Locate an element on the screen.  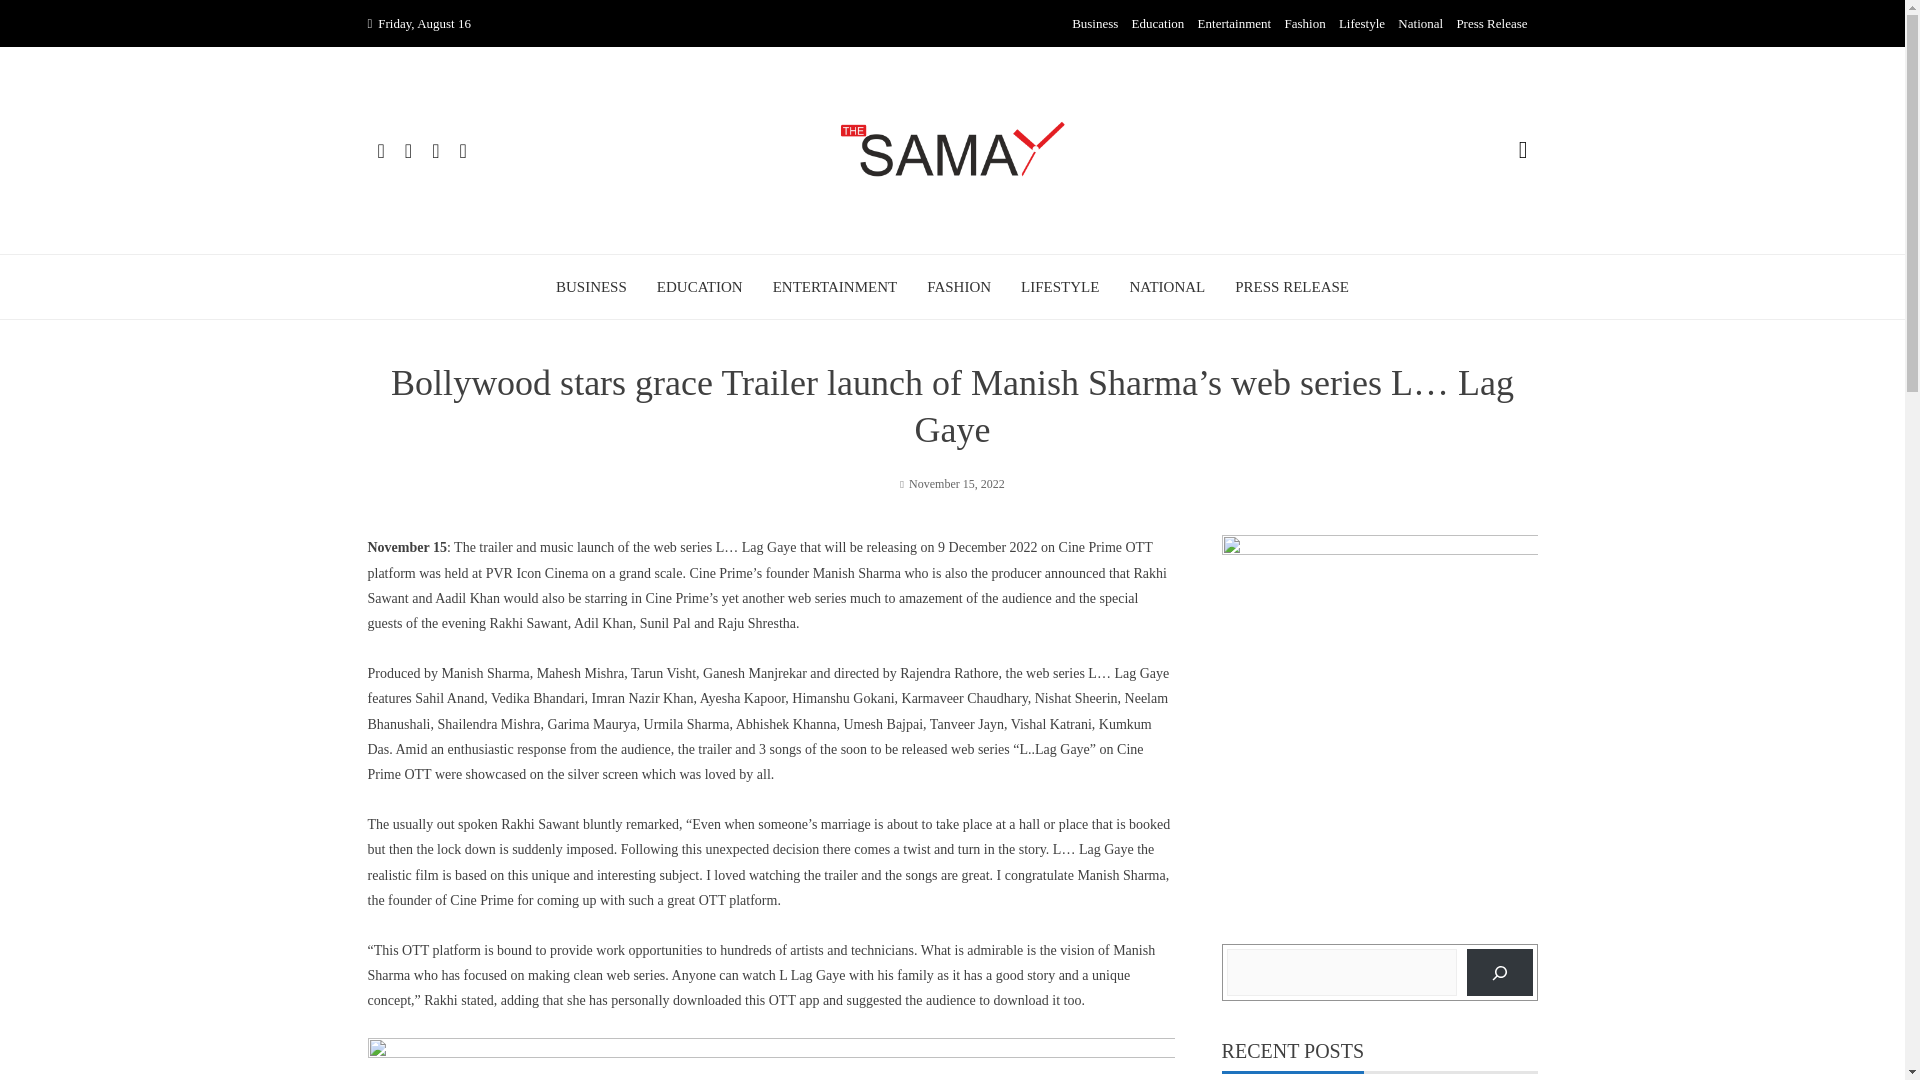
LIFESTYLE is located at coordinates (1060, 287).